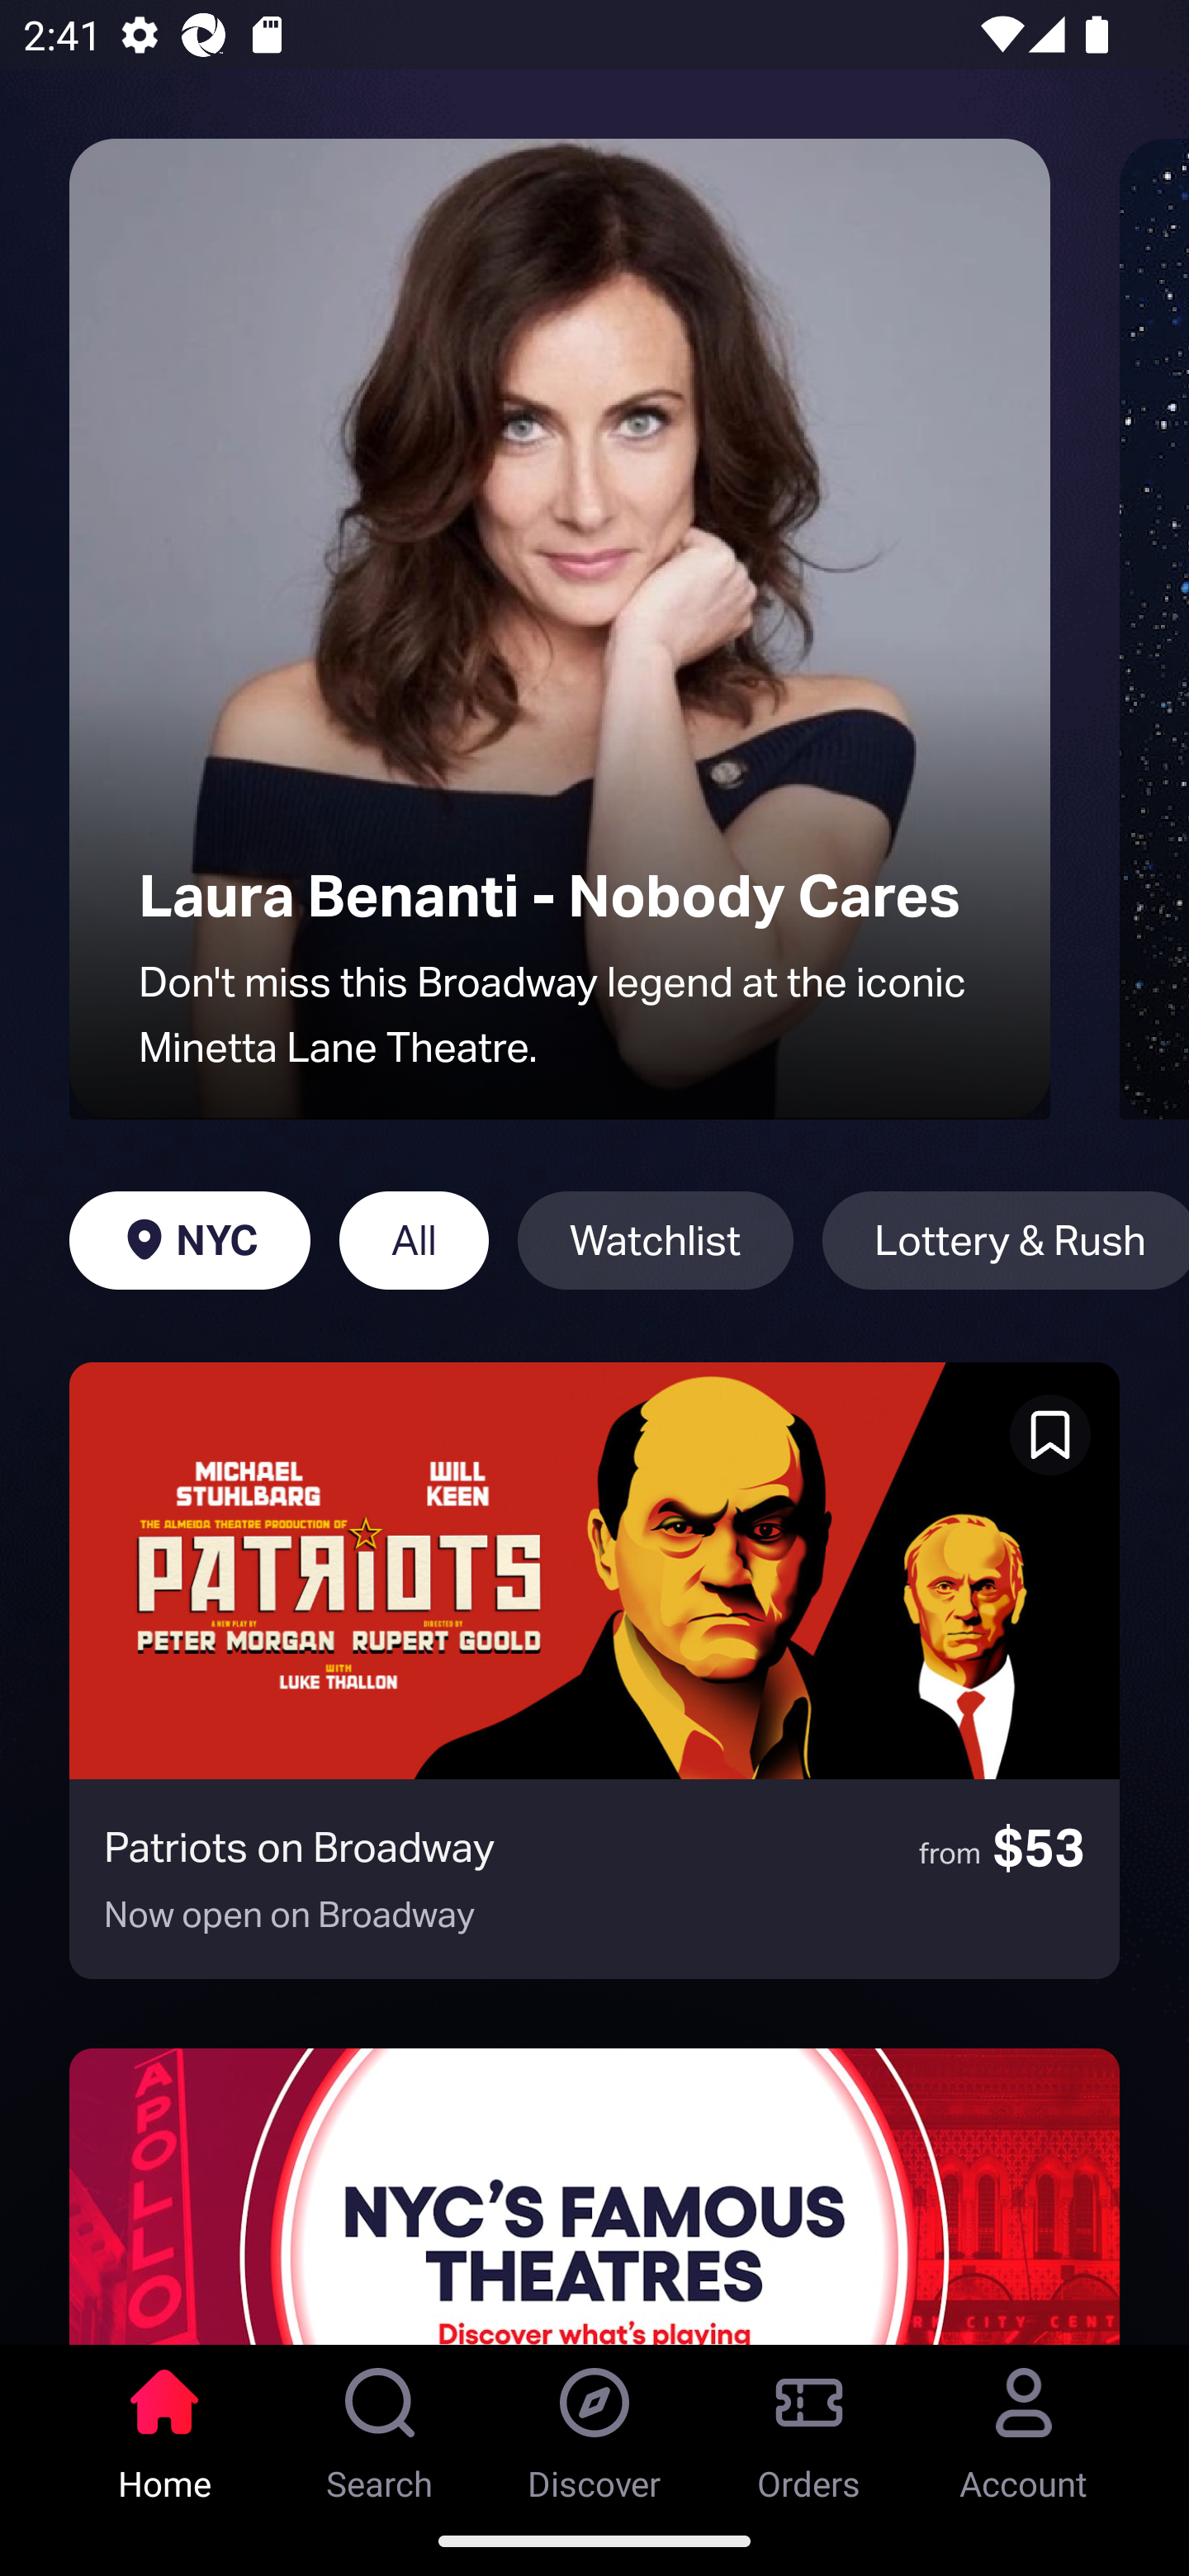 This screenshot has height=2576, width=1189. Describe the element at coordinates (594, 1670) in the screenshot. I see `Patriots on Broadway from $53 Now open on Broadway` at that location.